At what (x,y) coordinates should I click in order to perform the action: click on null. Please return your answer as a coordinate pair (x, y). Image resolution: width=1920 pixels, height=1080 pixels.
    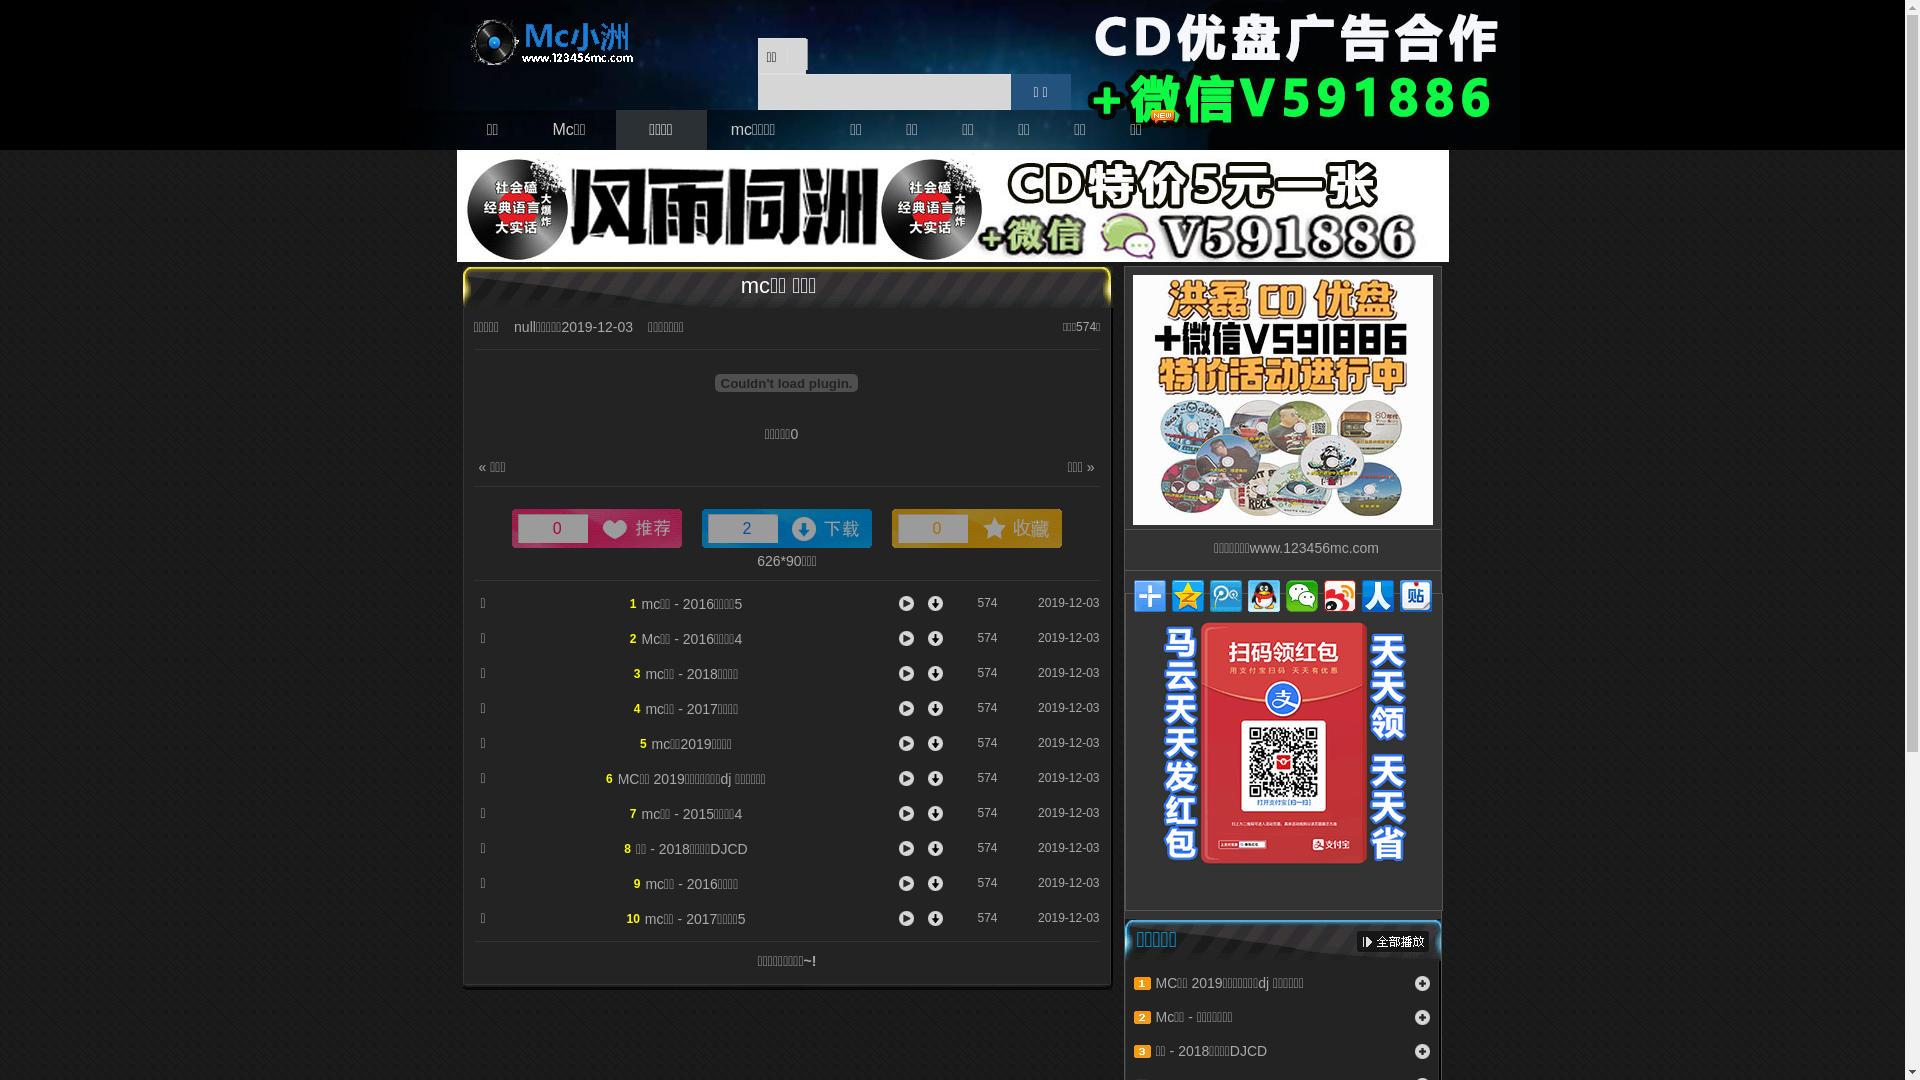
    Looking at the image, I should click on (525, 327).